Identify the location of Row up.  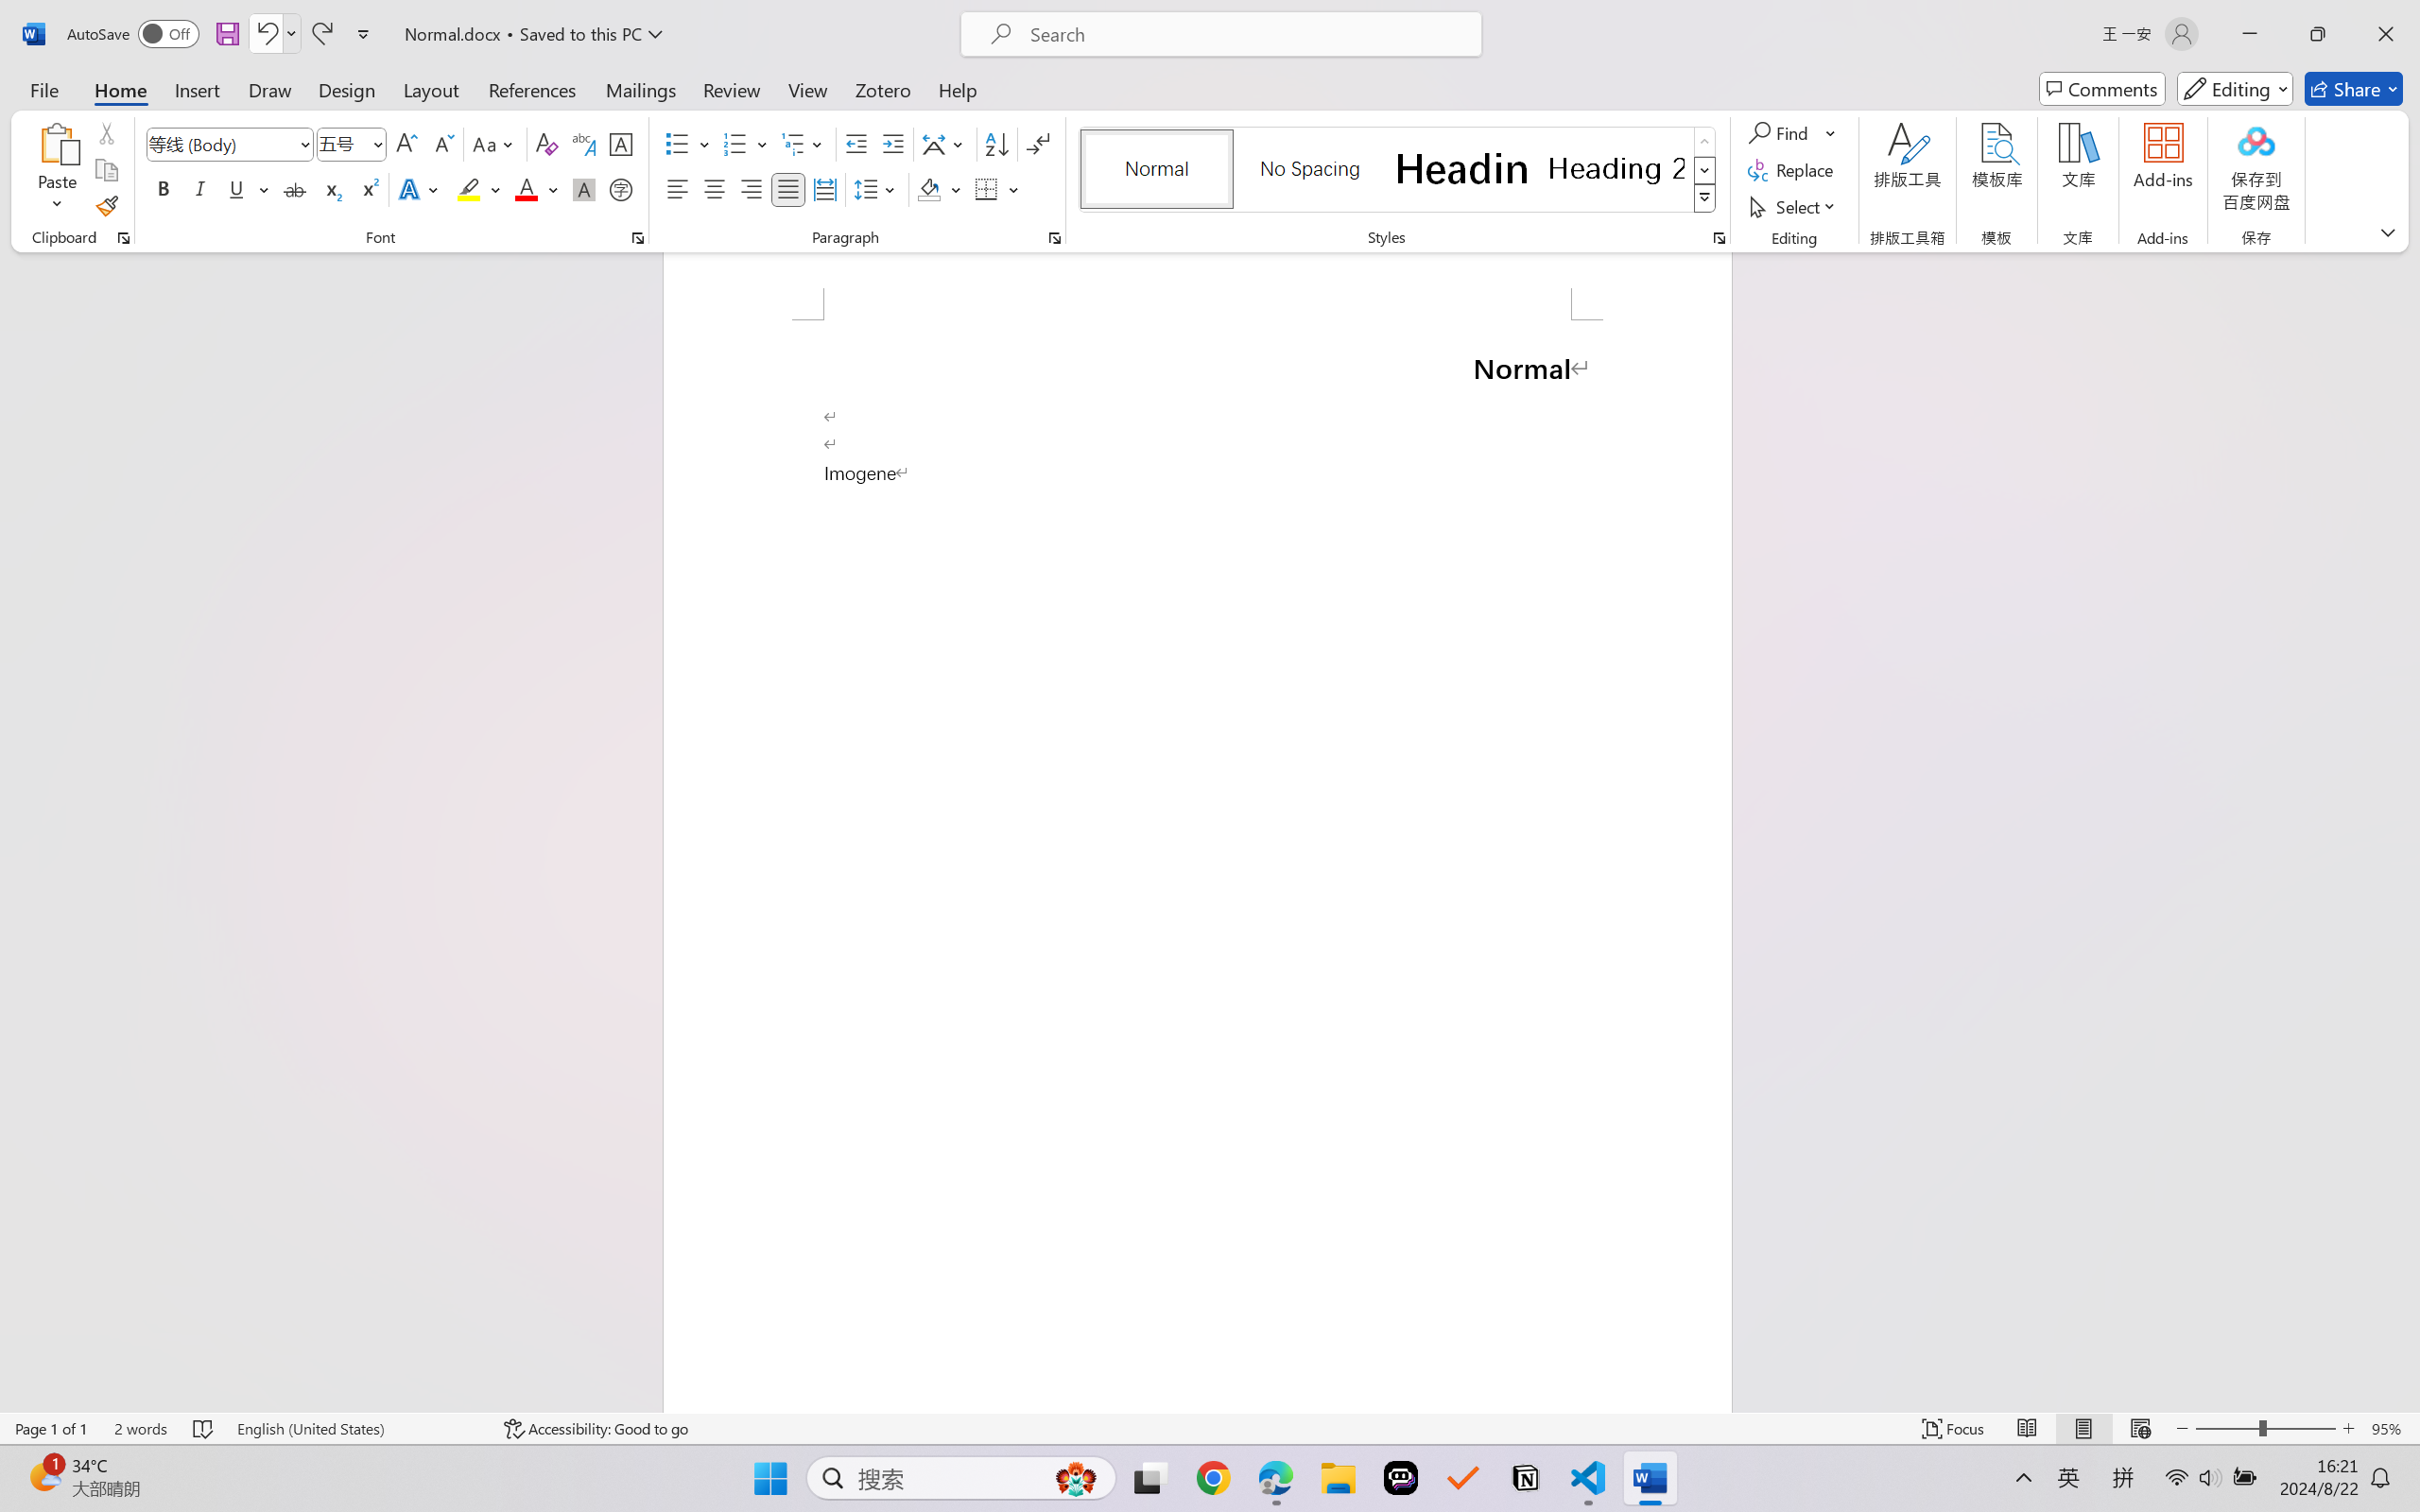
(1705, 142).